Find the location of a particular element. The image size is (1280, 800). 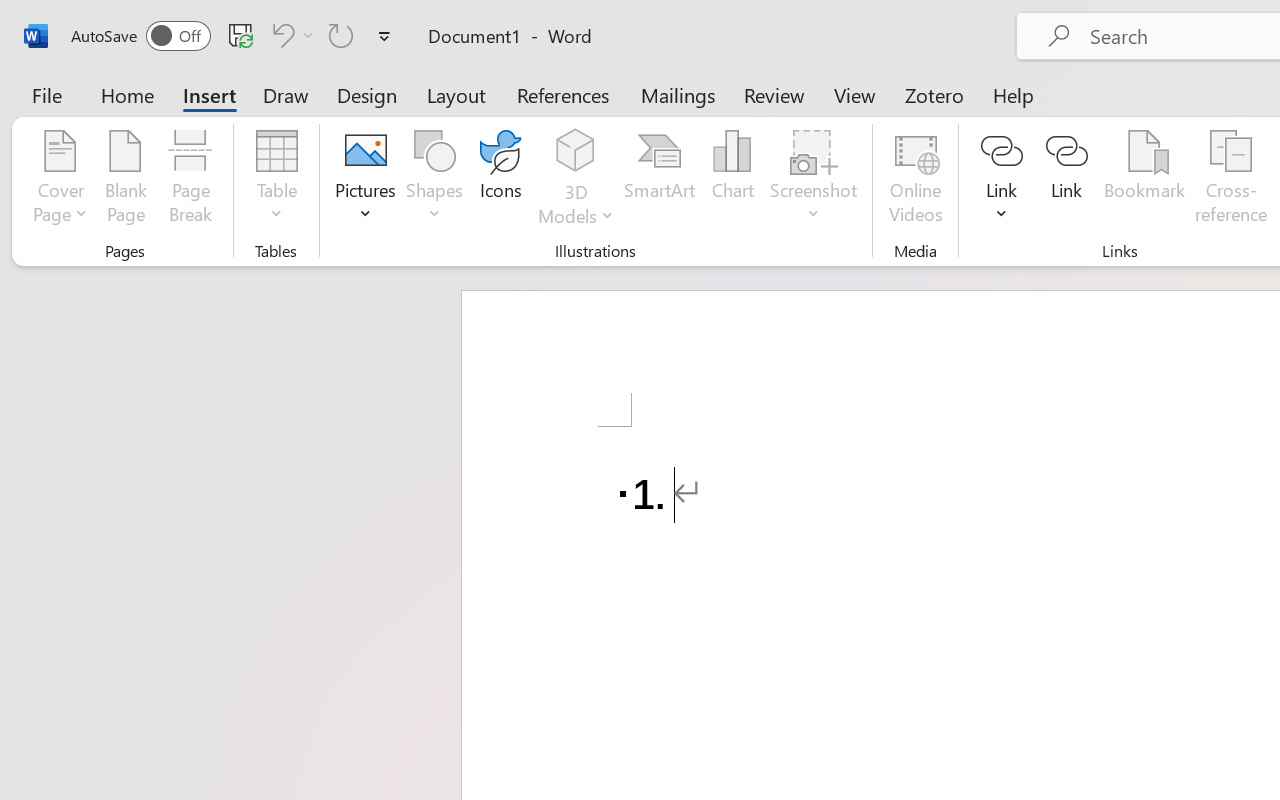

SmartArt... is located at coordinates (659, 180).